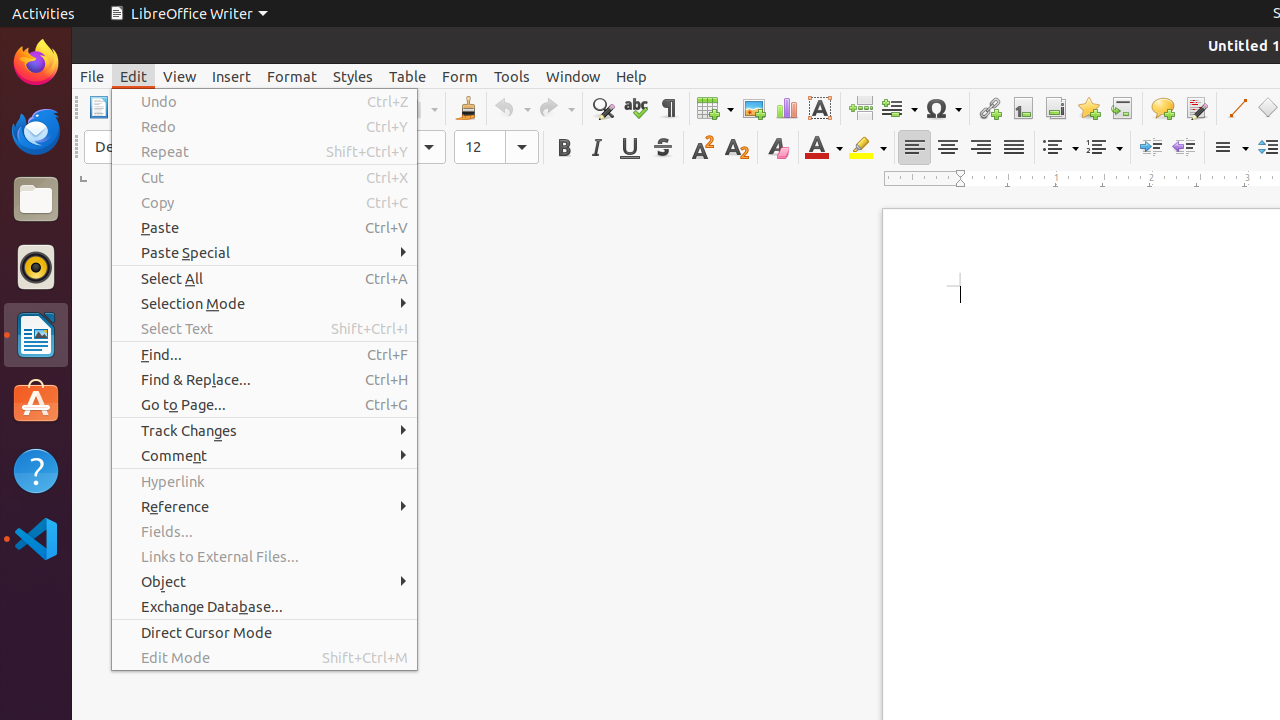 This screenshot has height=720, width=1280. Describe the element at coordinates (573, 76) in the screenshot. I see `Window` at that location.